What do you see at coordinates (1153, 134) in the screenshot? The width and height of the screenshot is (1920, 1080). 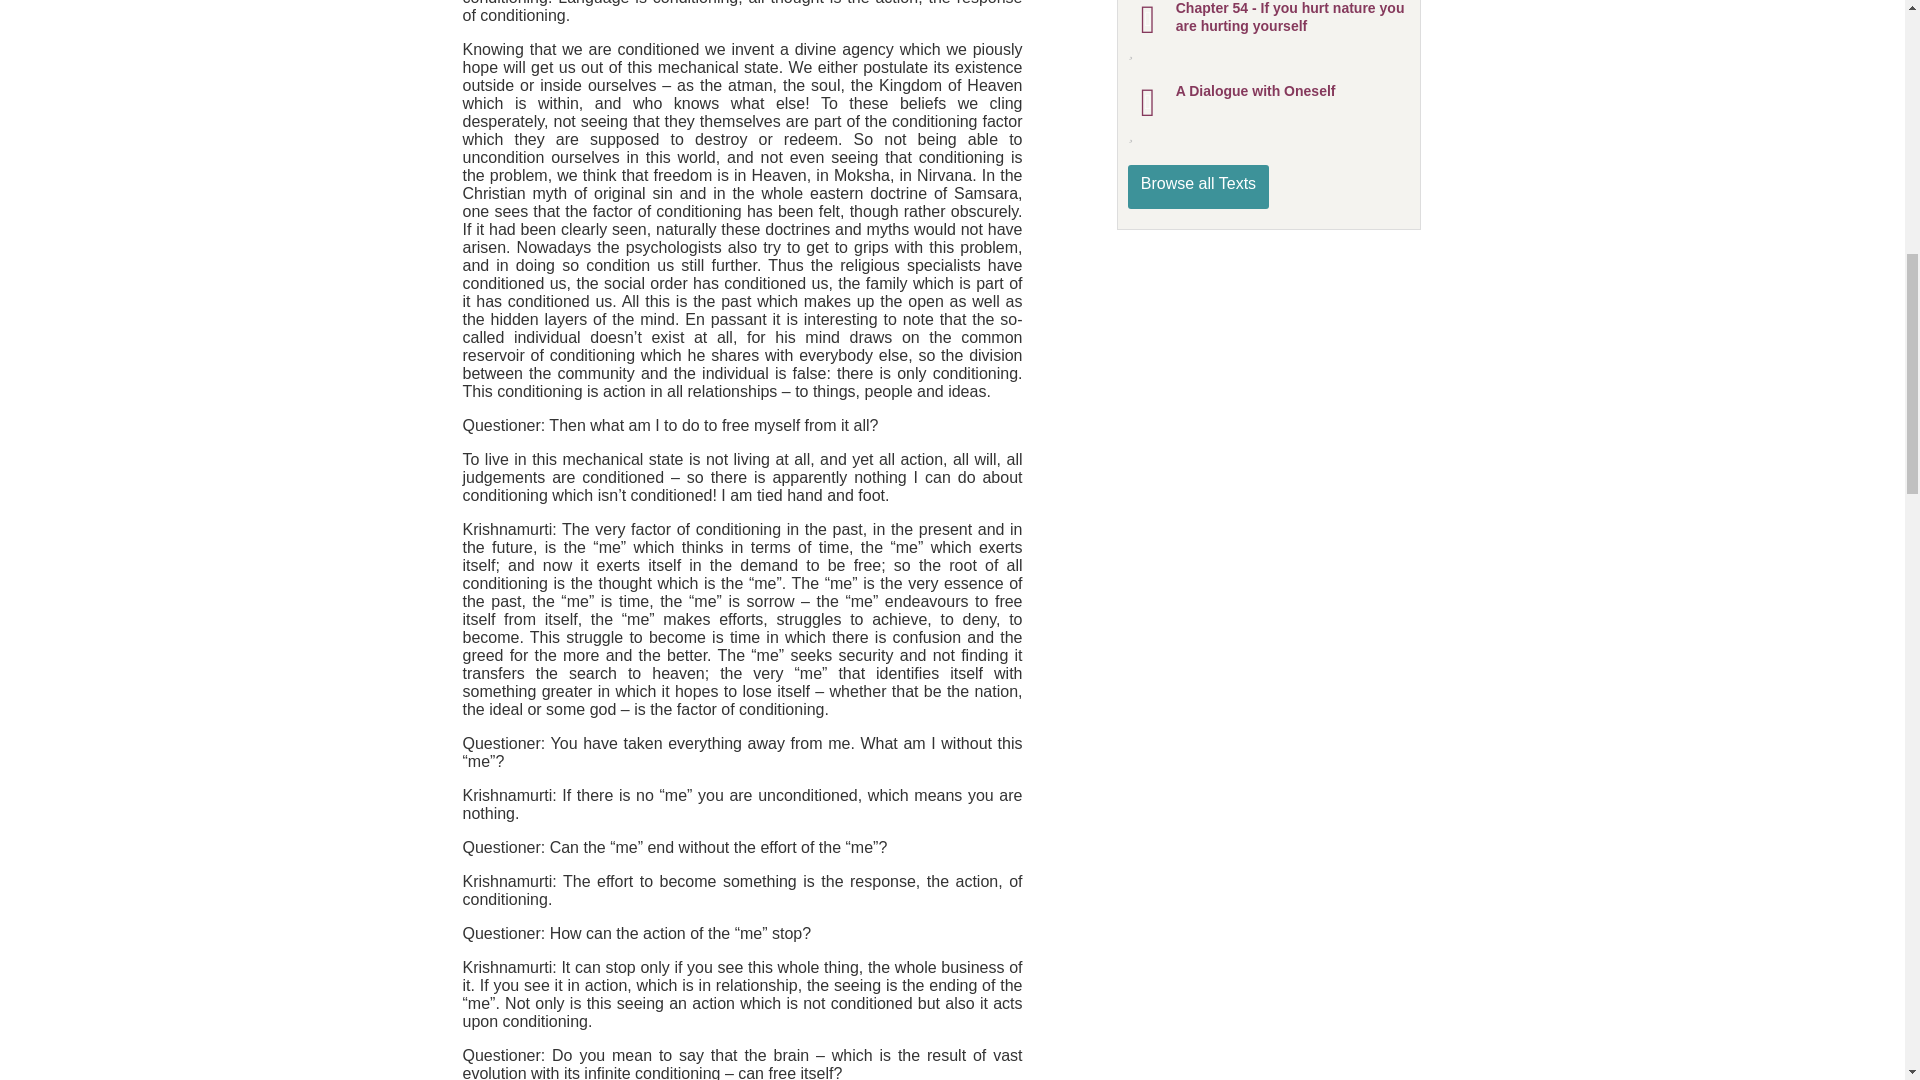 I see `Save` at bounding box center [1153, 134].